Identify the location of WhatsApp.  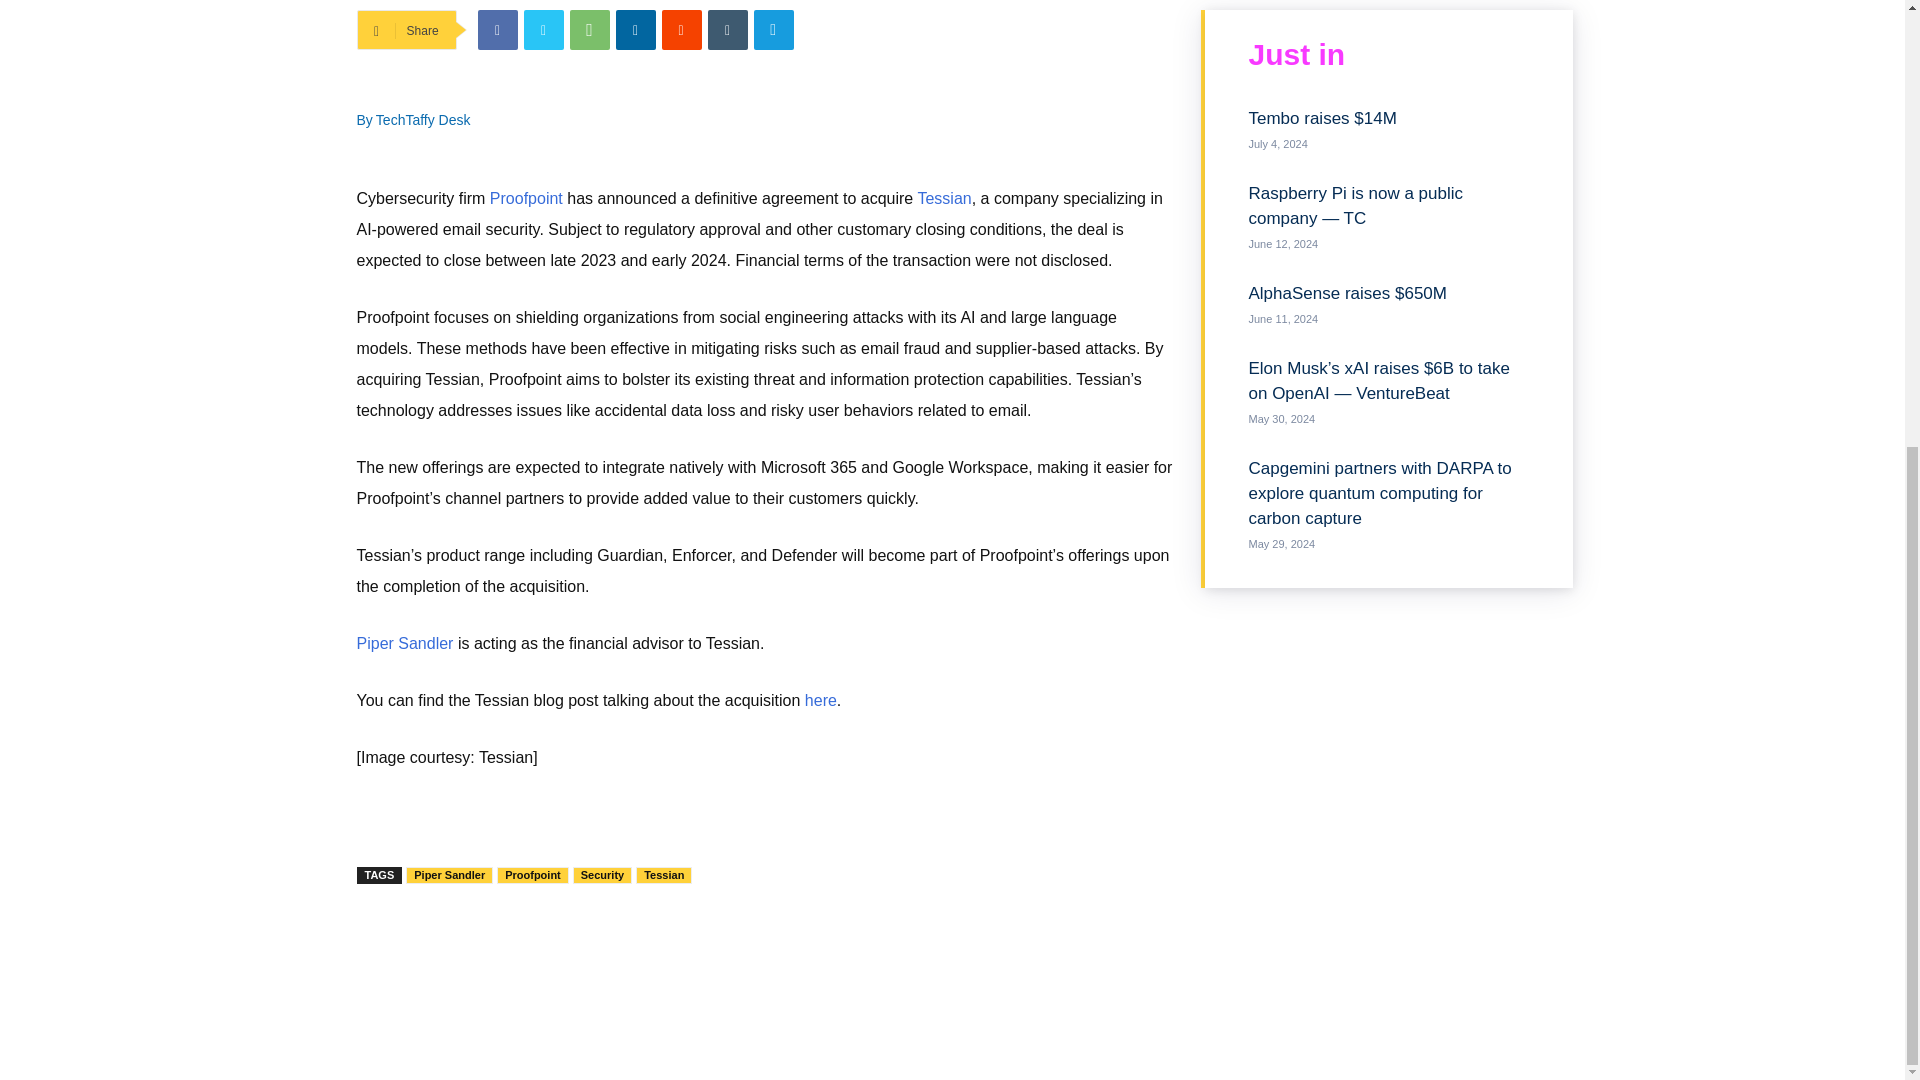
(590, 29).